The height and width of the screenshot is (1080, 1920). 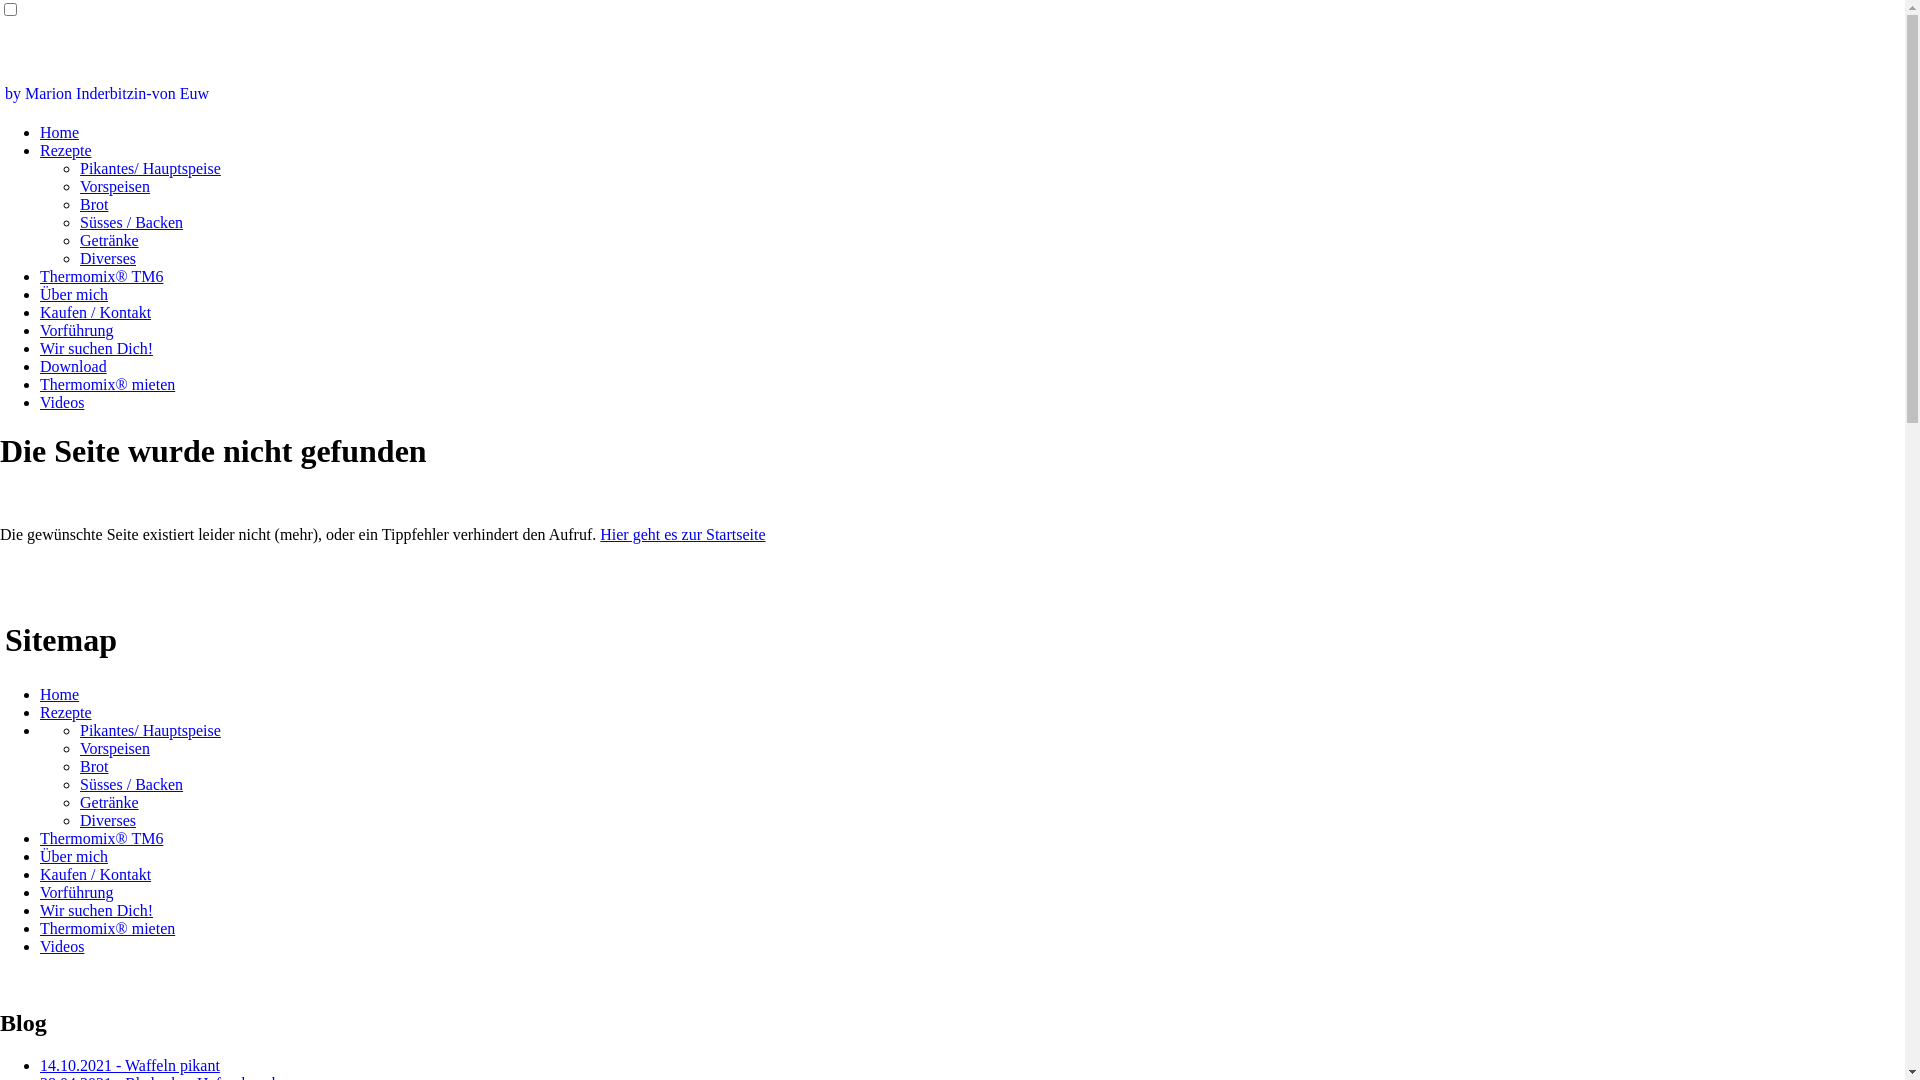 What do you see at coordinates (108, 820) in the screenshot?
I see `Diverses` at bounding box center [108, 820].